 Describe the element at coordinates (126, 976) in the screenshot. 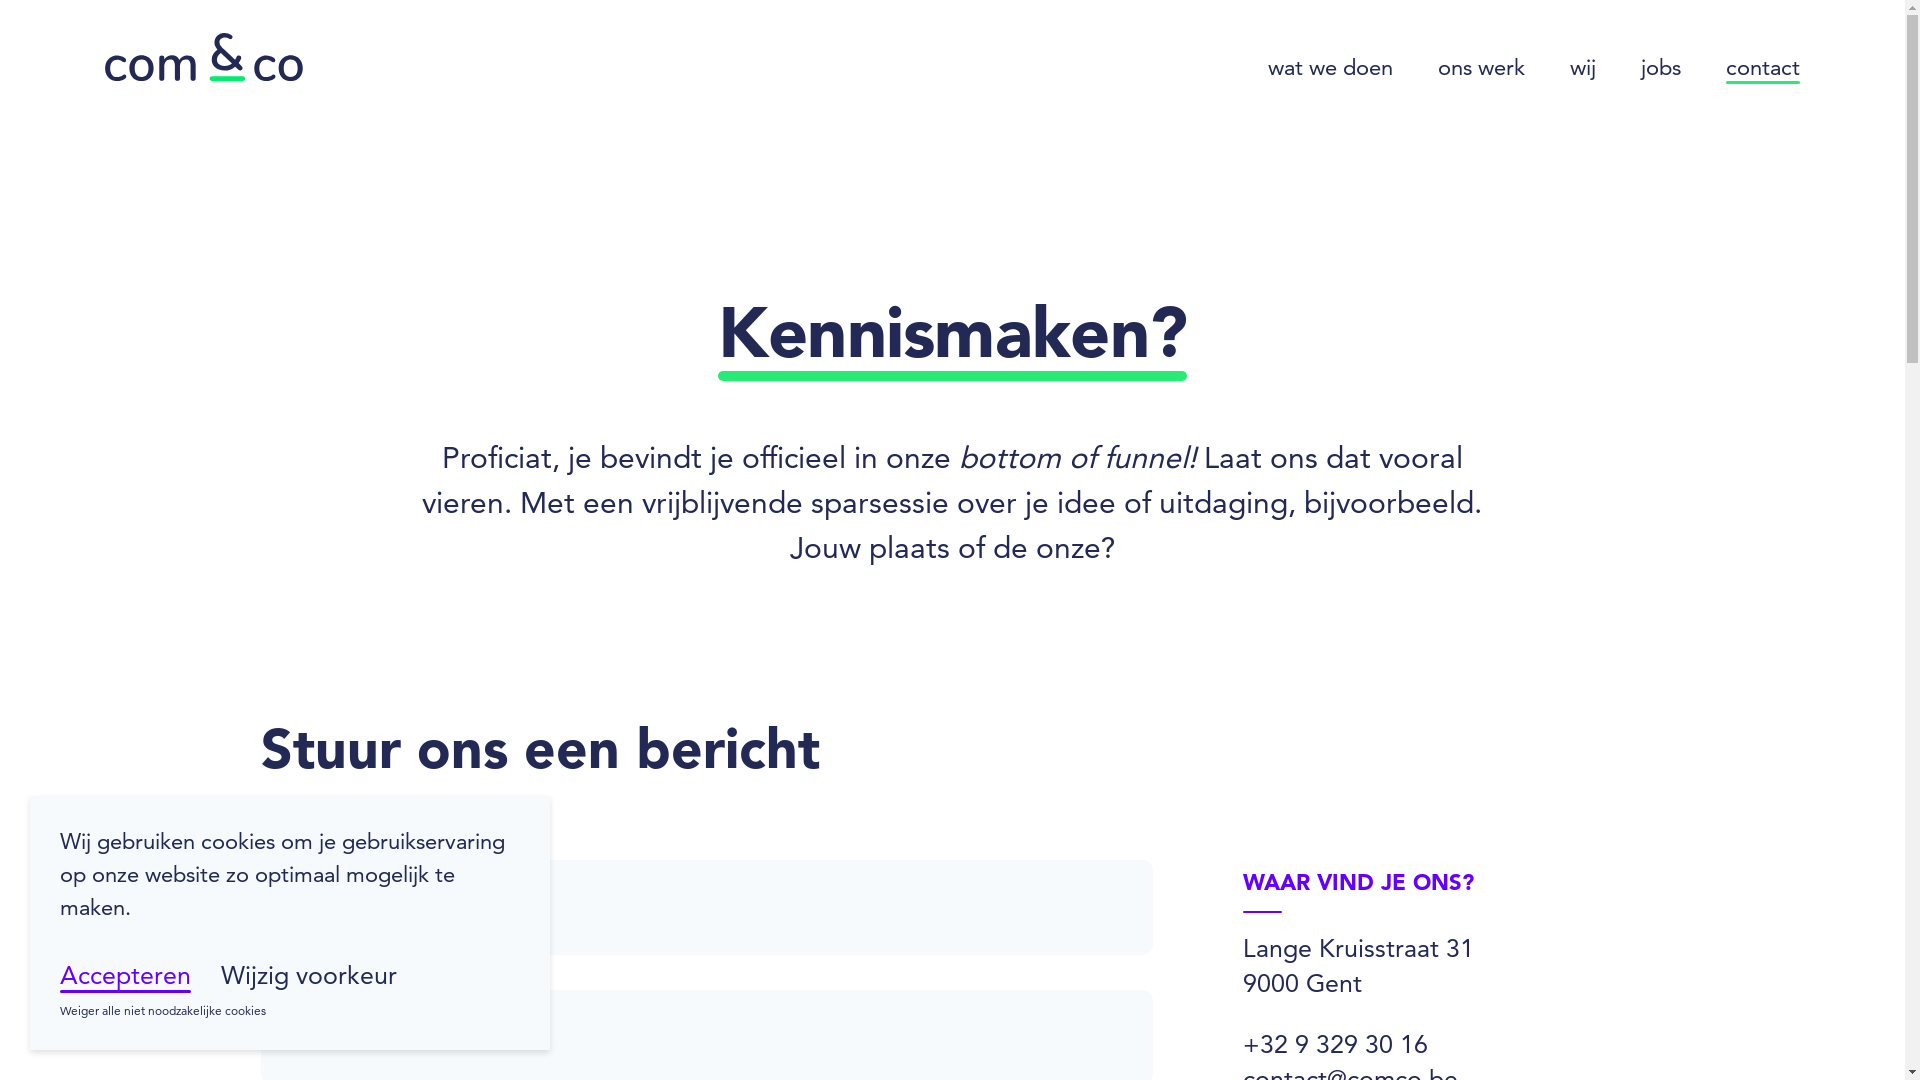

I see `Accepteren` at that location.